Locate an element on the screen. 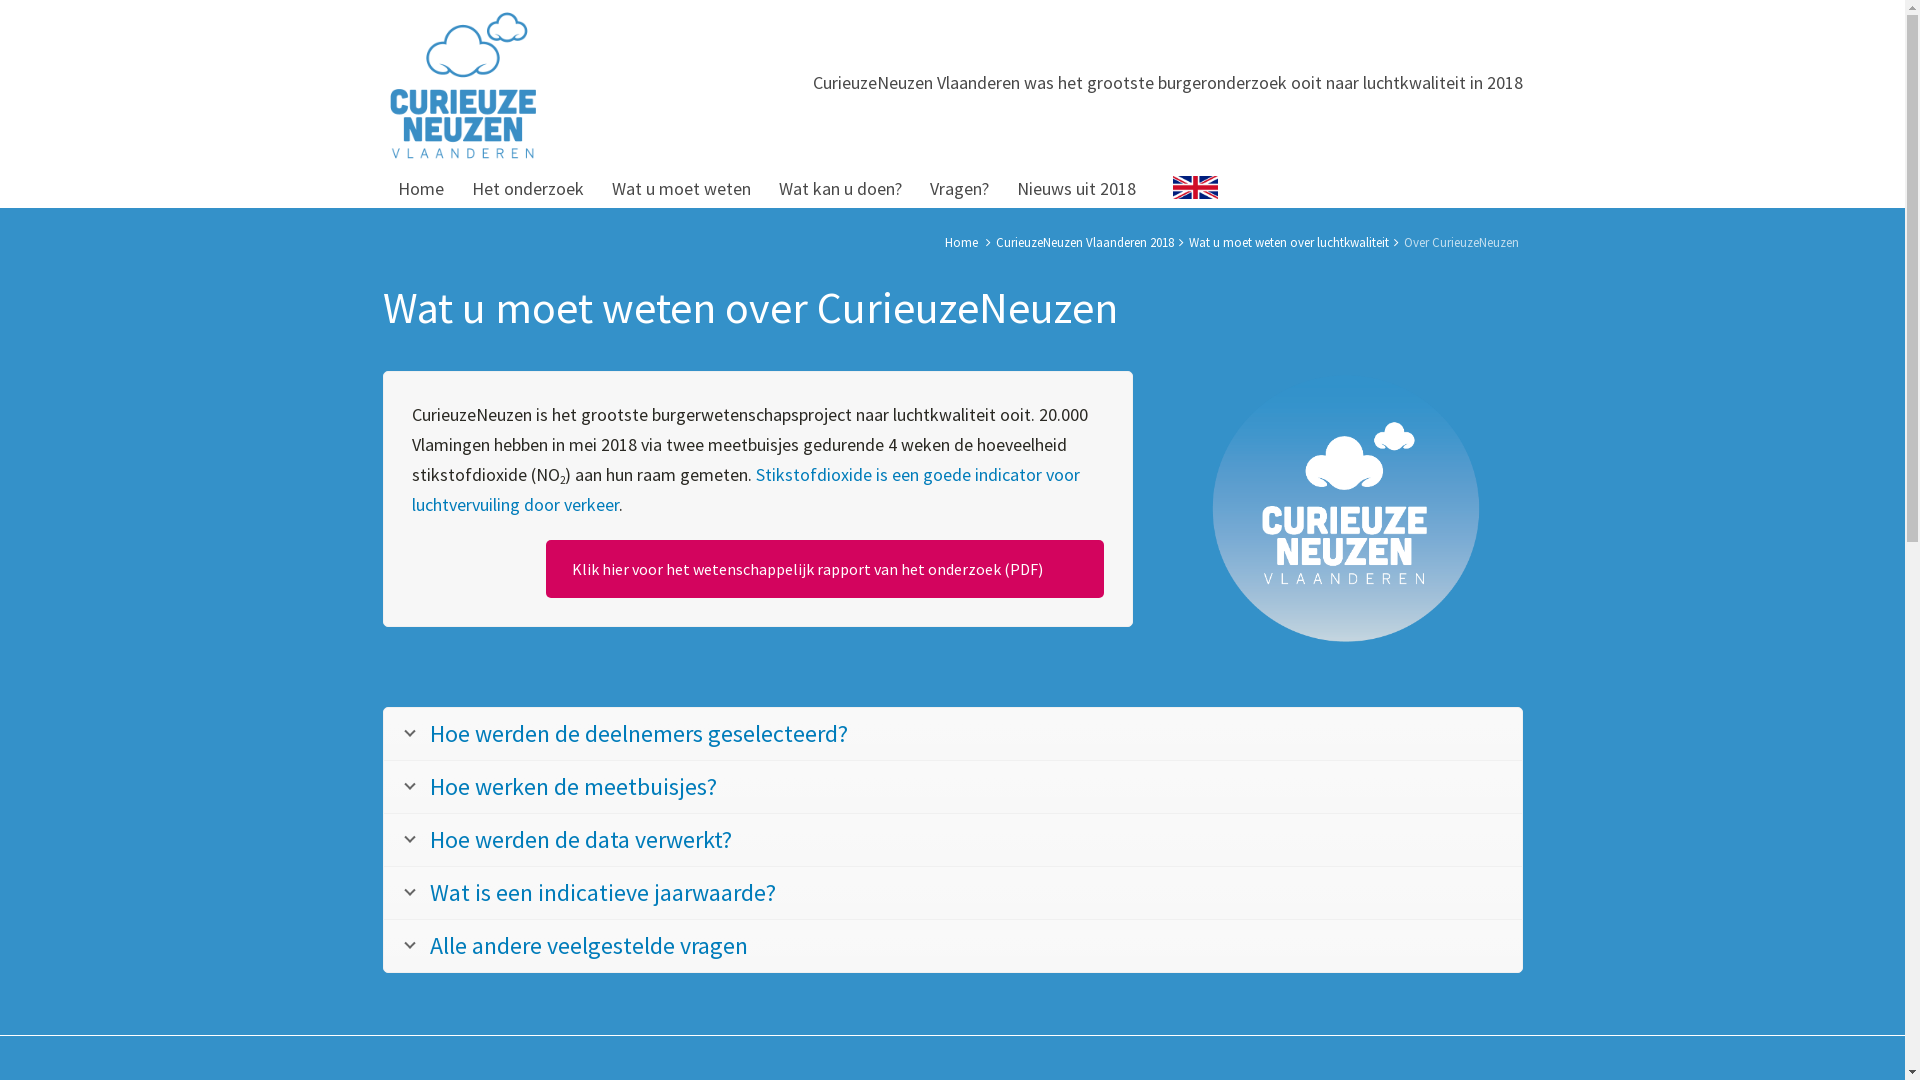 Image resolution: width=1920 pixels, height=1080 pixels. CurieuzeNeuzen Vlaanderen 2018 is located at coordinates (1085, 242).